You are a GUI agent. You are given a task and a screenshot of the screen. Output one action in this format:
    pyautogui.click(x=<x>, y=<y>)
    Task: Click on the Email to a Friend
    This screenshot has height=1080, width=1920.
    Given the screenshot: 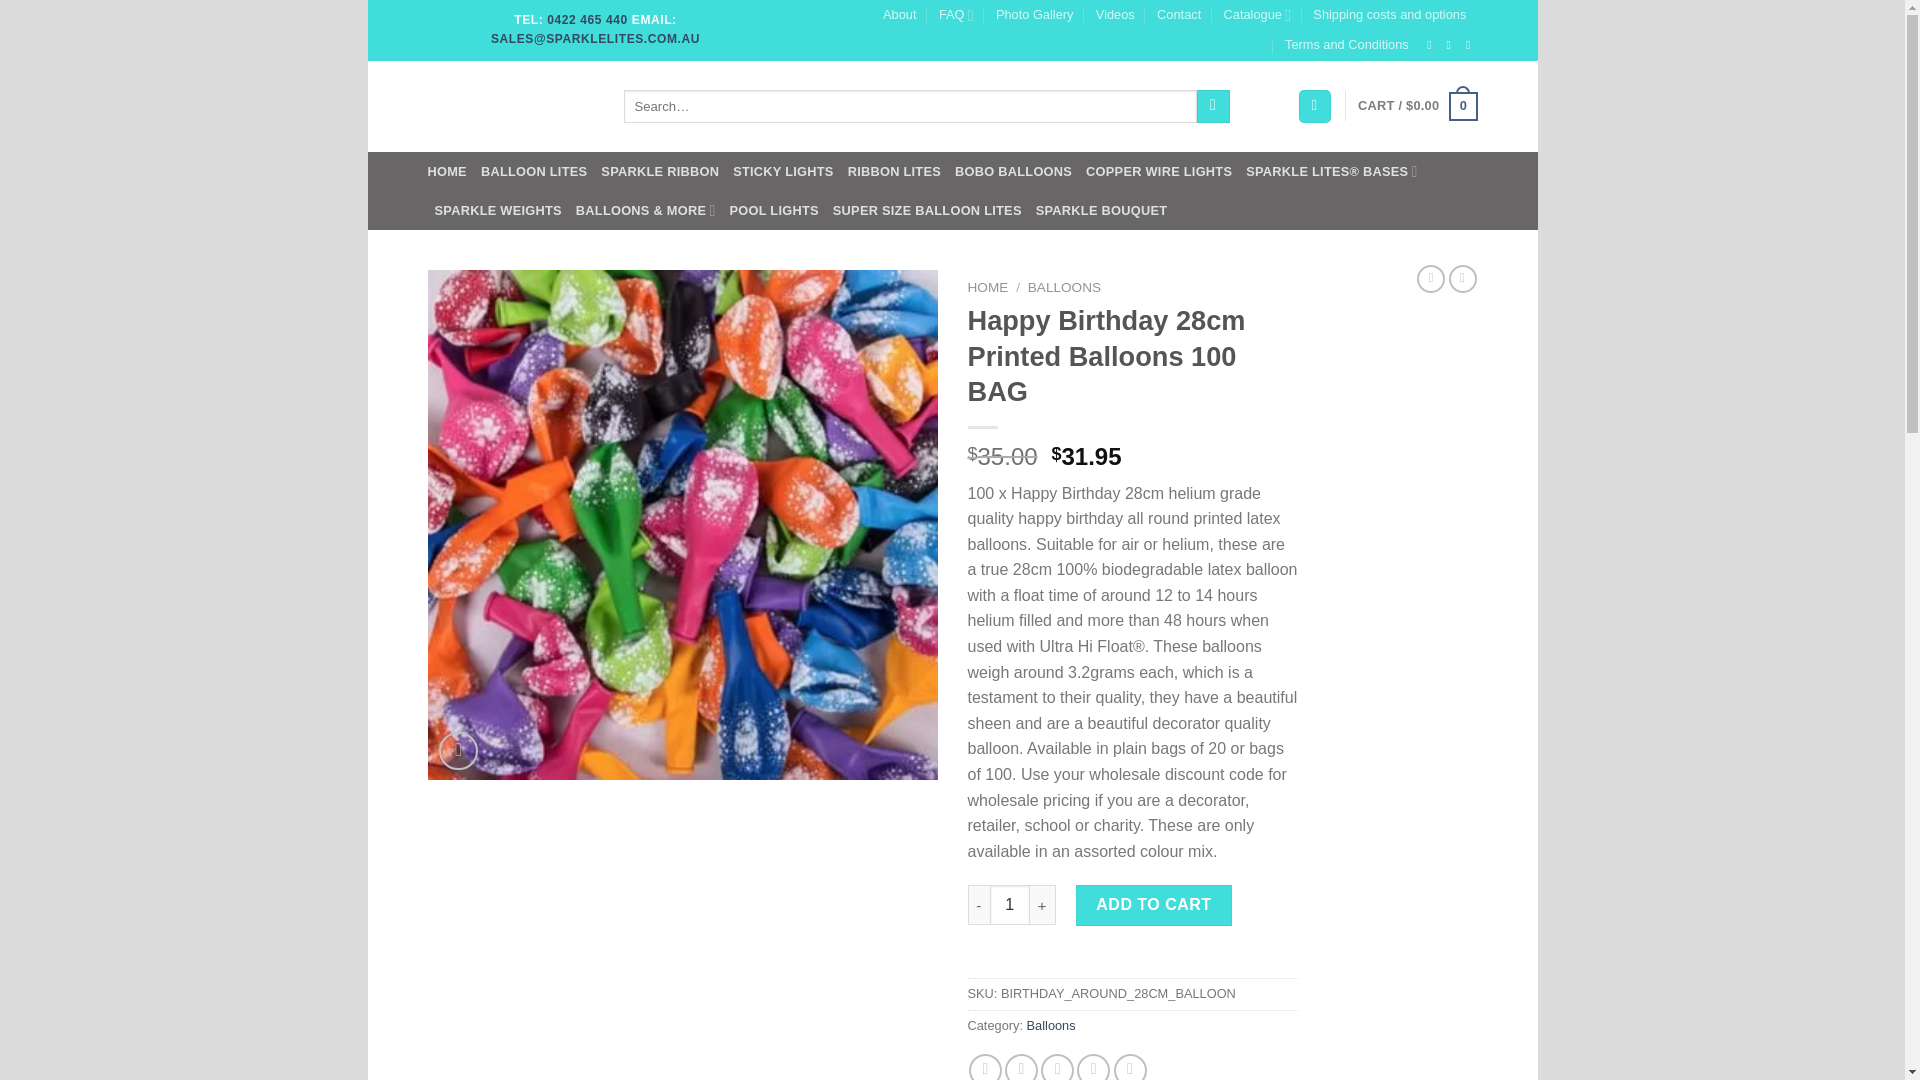 What is the action you would take?
    pyautogui.click(x=1056, y=1067)
    